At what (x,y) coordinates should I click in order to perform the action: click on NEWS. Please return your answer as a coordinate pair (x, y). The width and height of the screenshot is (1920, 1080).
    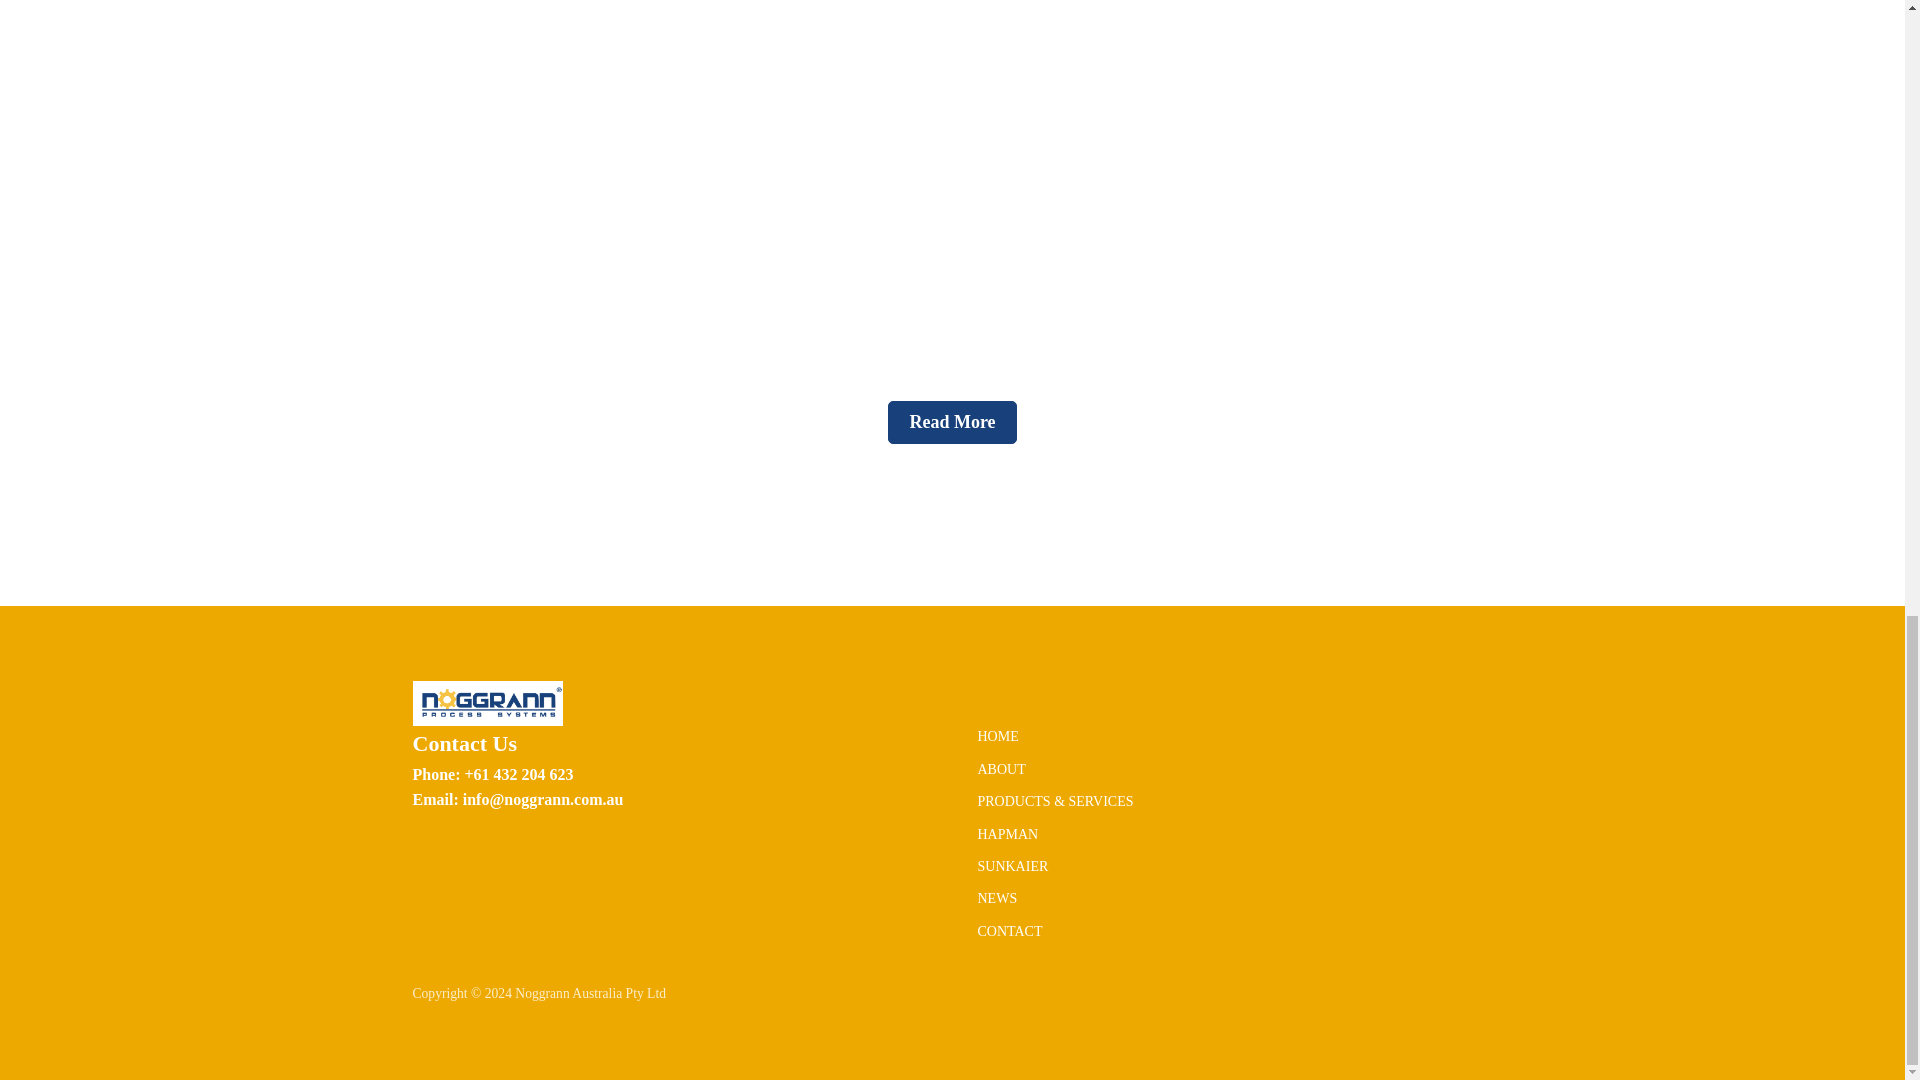
    Looking at the image, I should click on (997, 898).